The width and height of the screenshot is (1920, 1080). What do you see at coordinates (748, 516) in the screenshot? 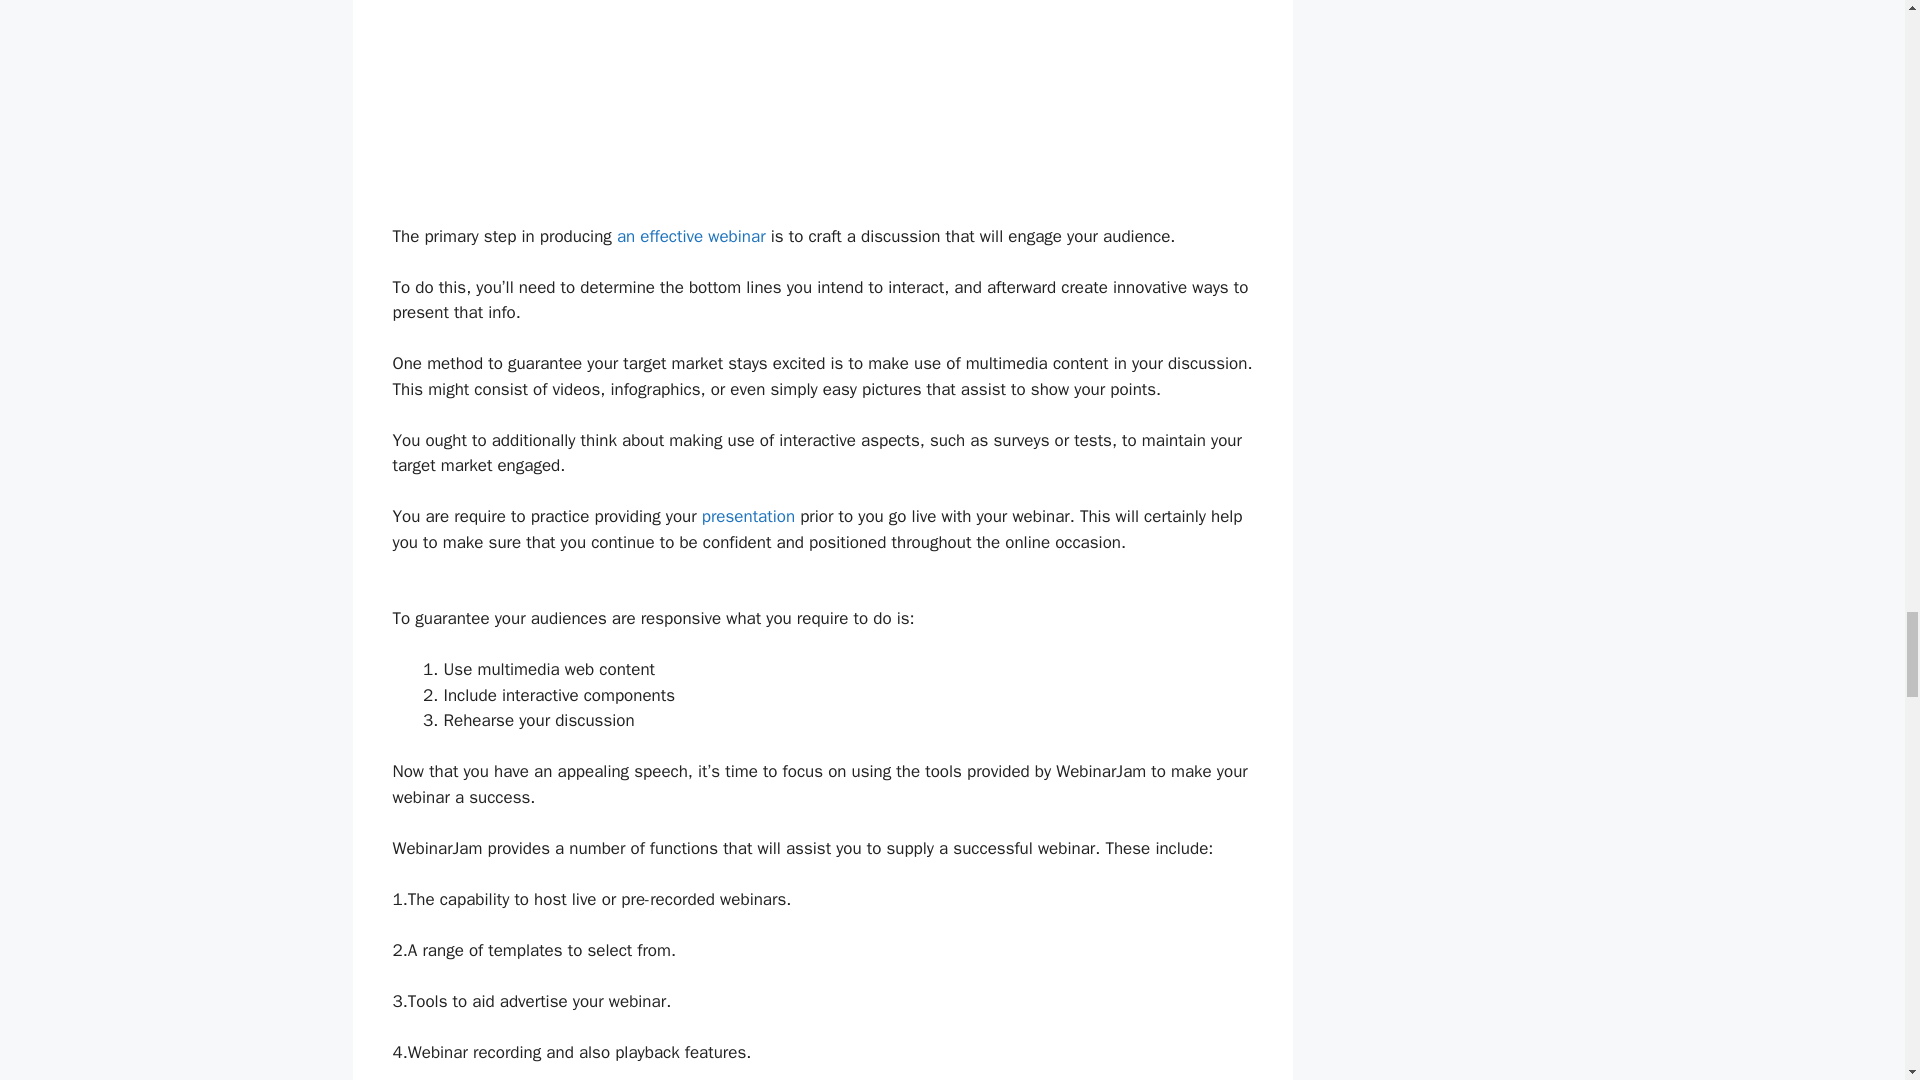
I see `presentation` at bounding box center [748, 516].